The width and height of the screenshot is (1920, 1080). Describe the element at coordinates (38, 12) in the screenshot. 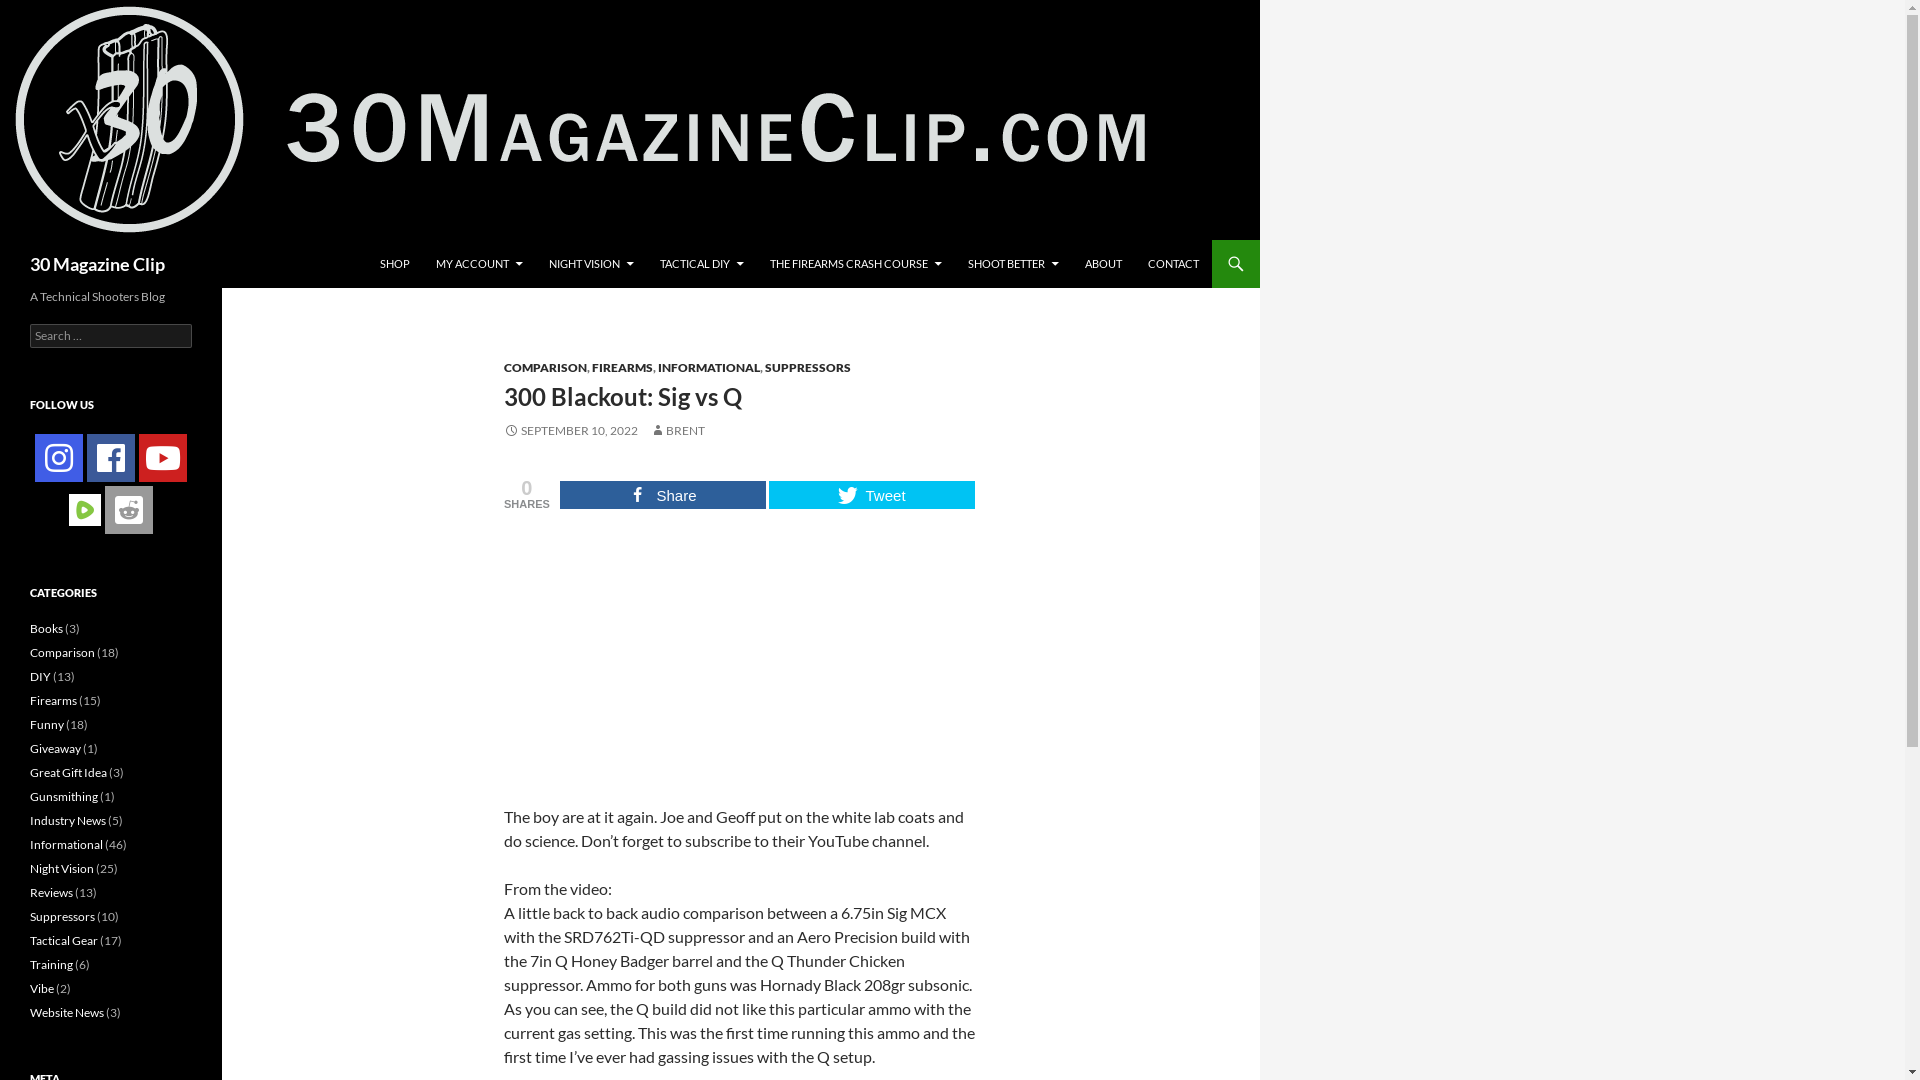

I see `Search` at that location.